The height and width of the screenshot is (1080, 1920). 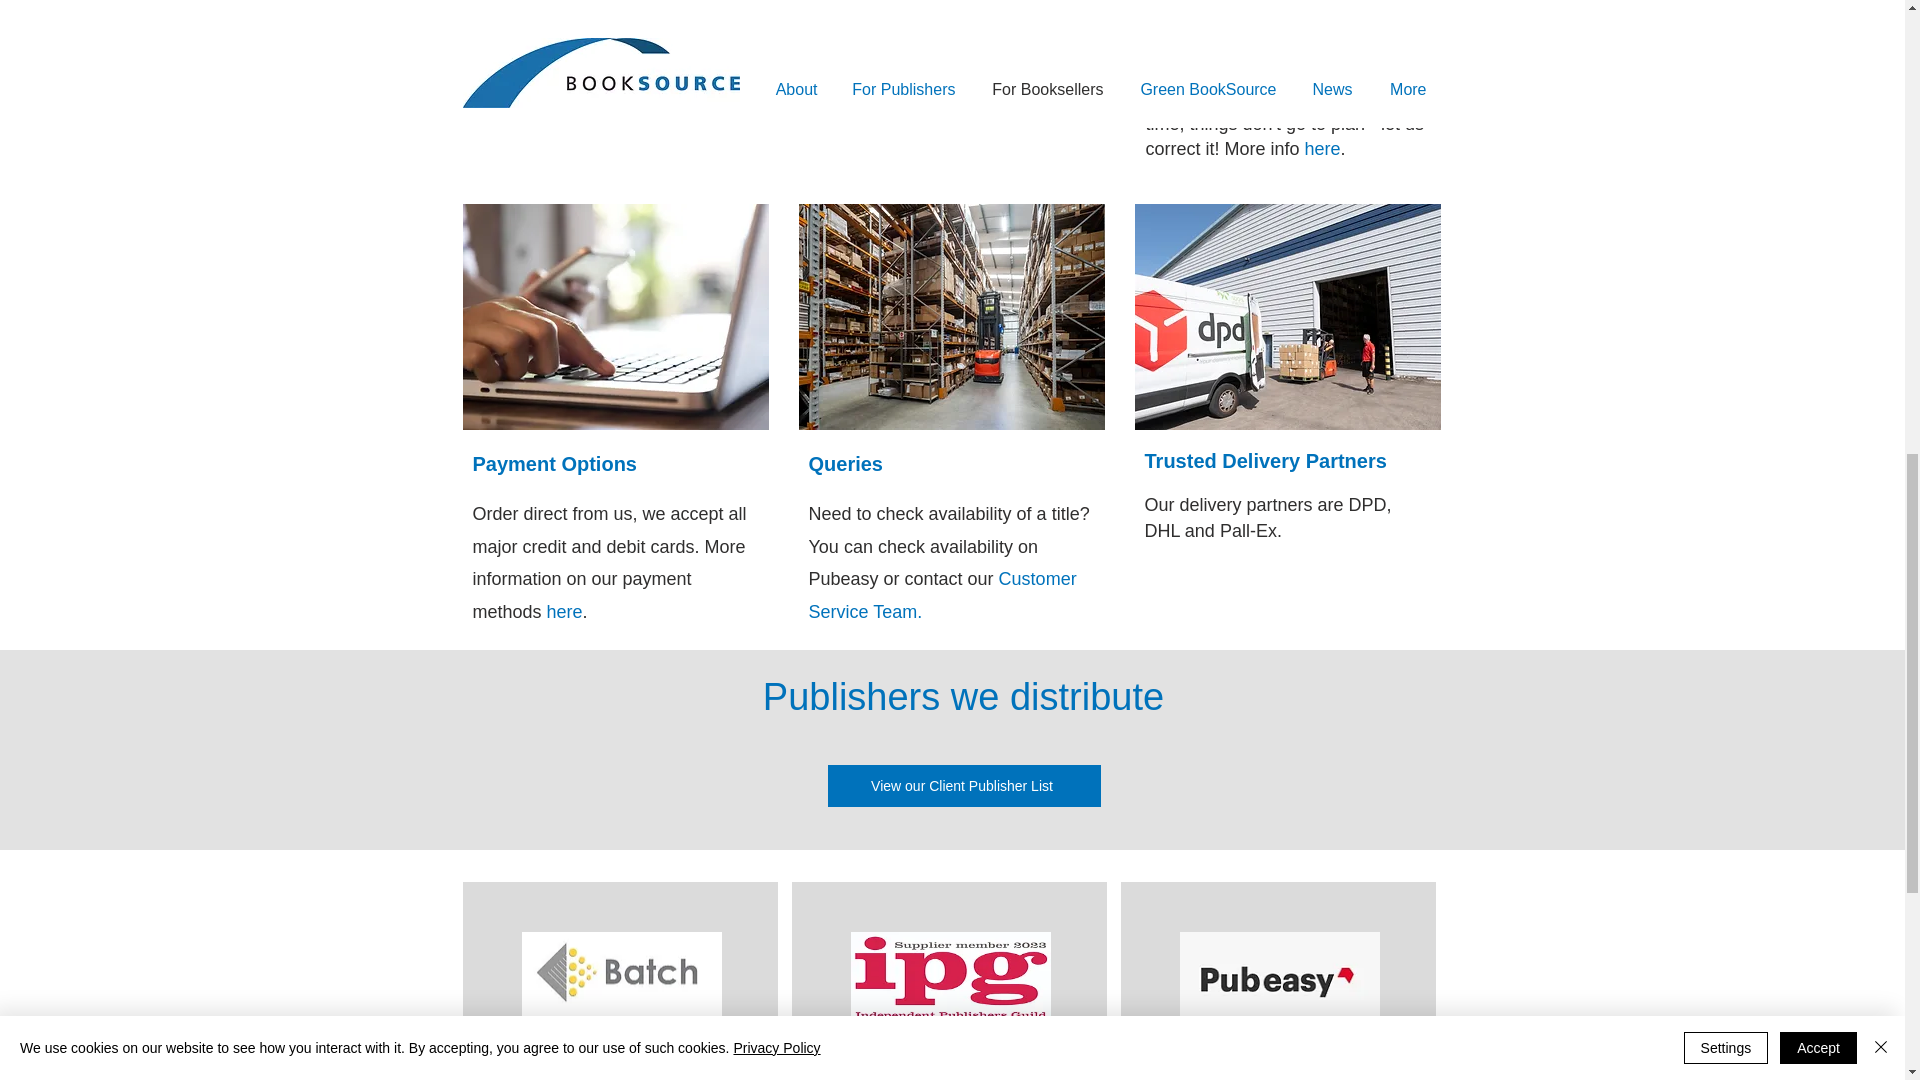 What do you see at coordinates (1020, 48) in the screenshot?
I see `email` at bounding box center [1020, 48].